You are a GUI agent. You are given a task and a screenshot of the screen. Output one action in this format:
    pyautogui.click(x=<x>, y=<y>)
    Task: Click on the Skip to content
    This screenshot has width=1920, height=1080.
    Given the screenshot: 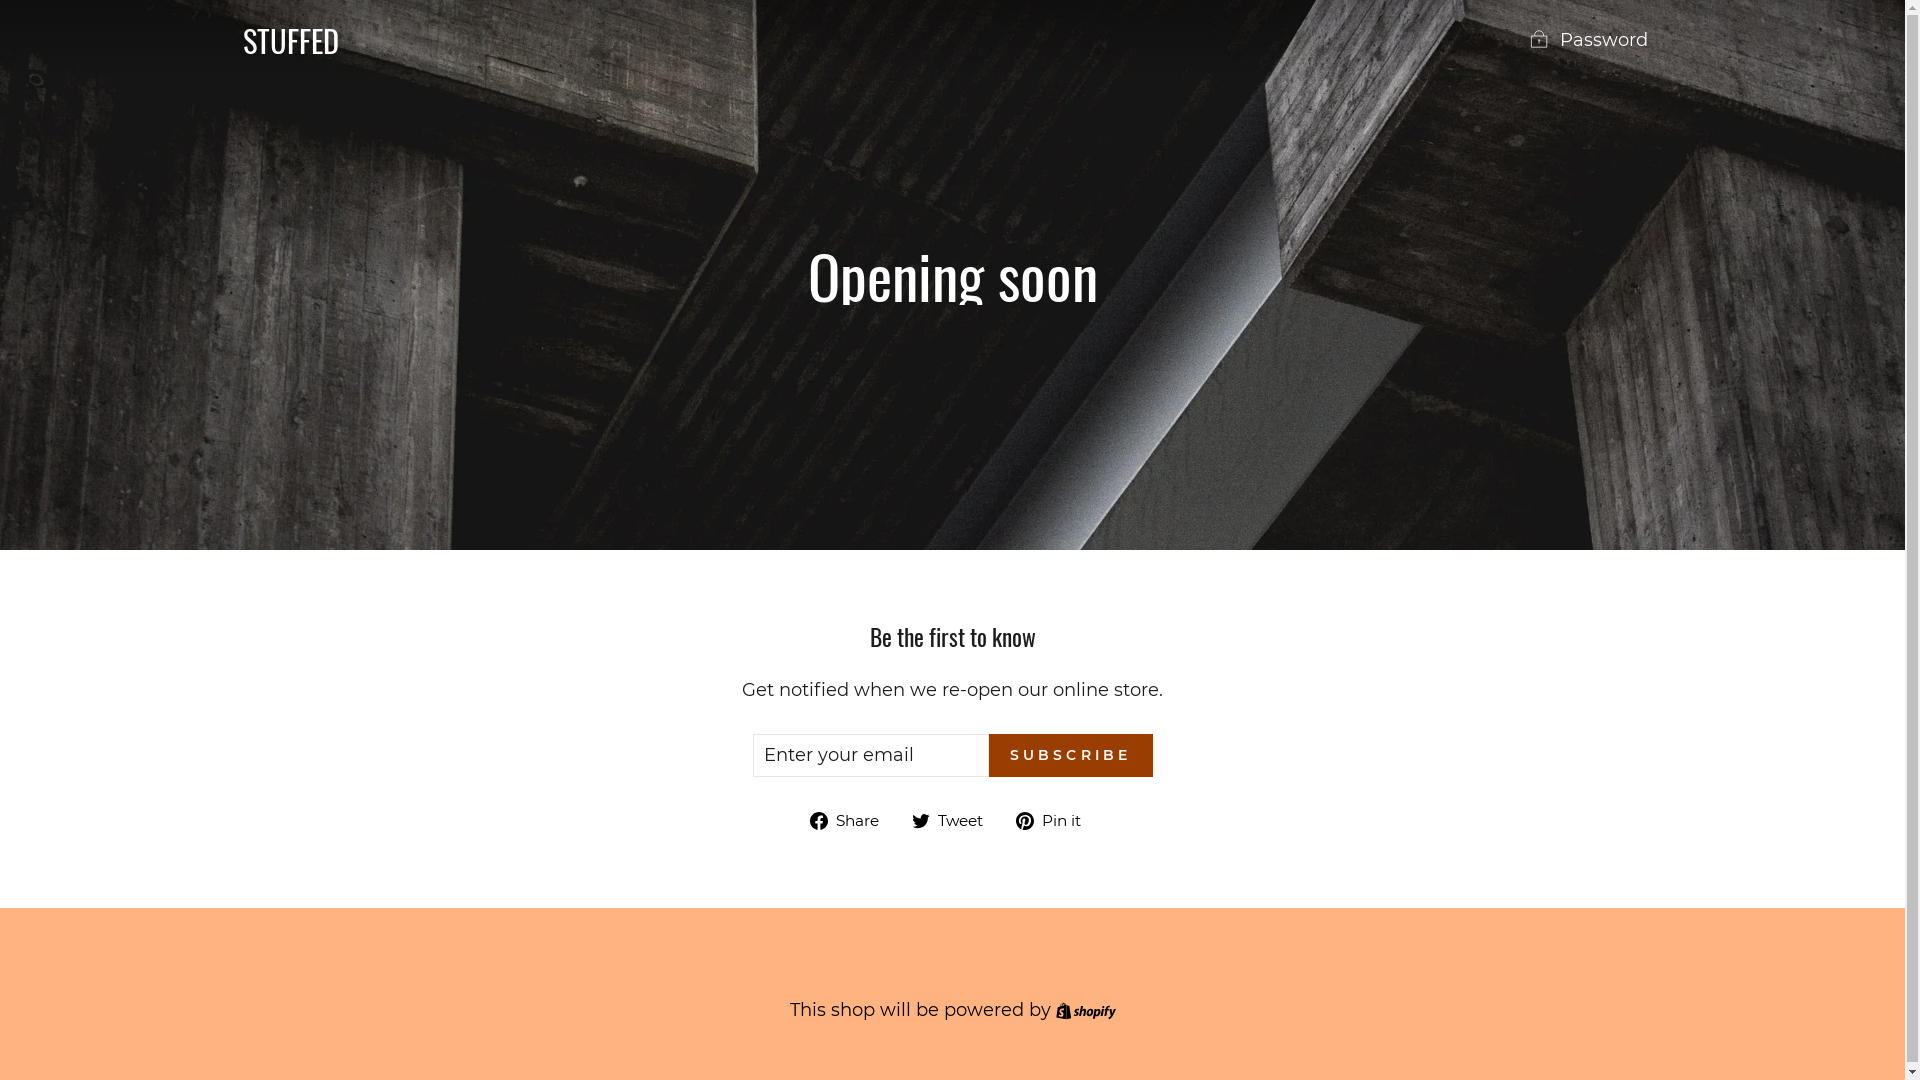 What is the action you would take?
    pyautogui.click(x=0, y=0)
    